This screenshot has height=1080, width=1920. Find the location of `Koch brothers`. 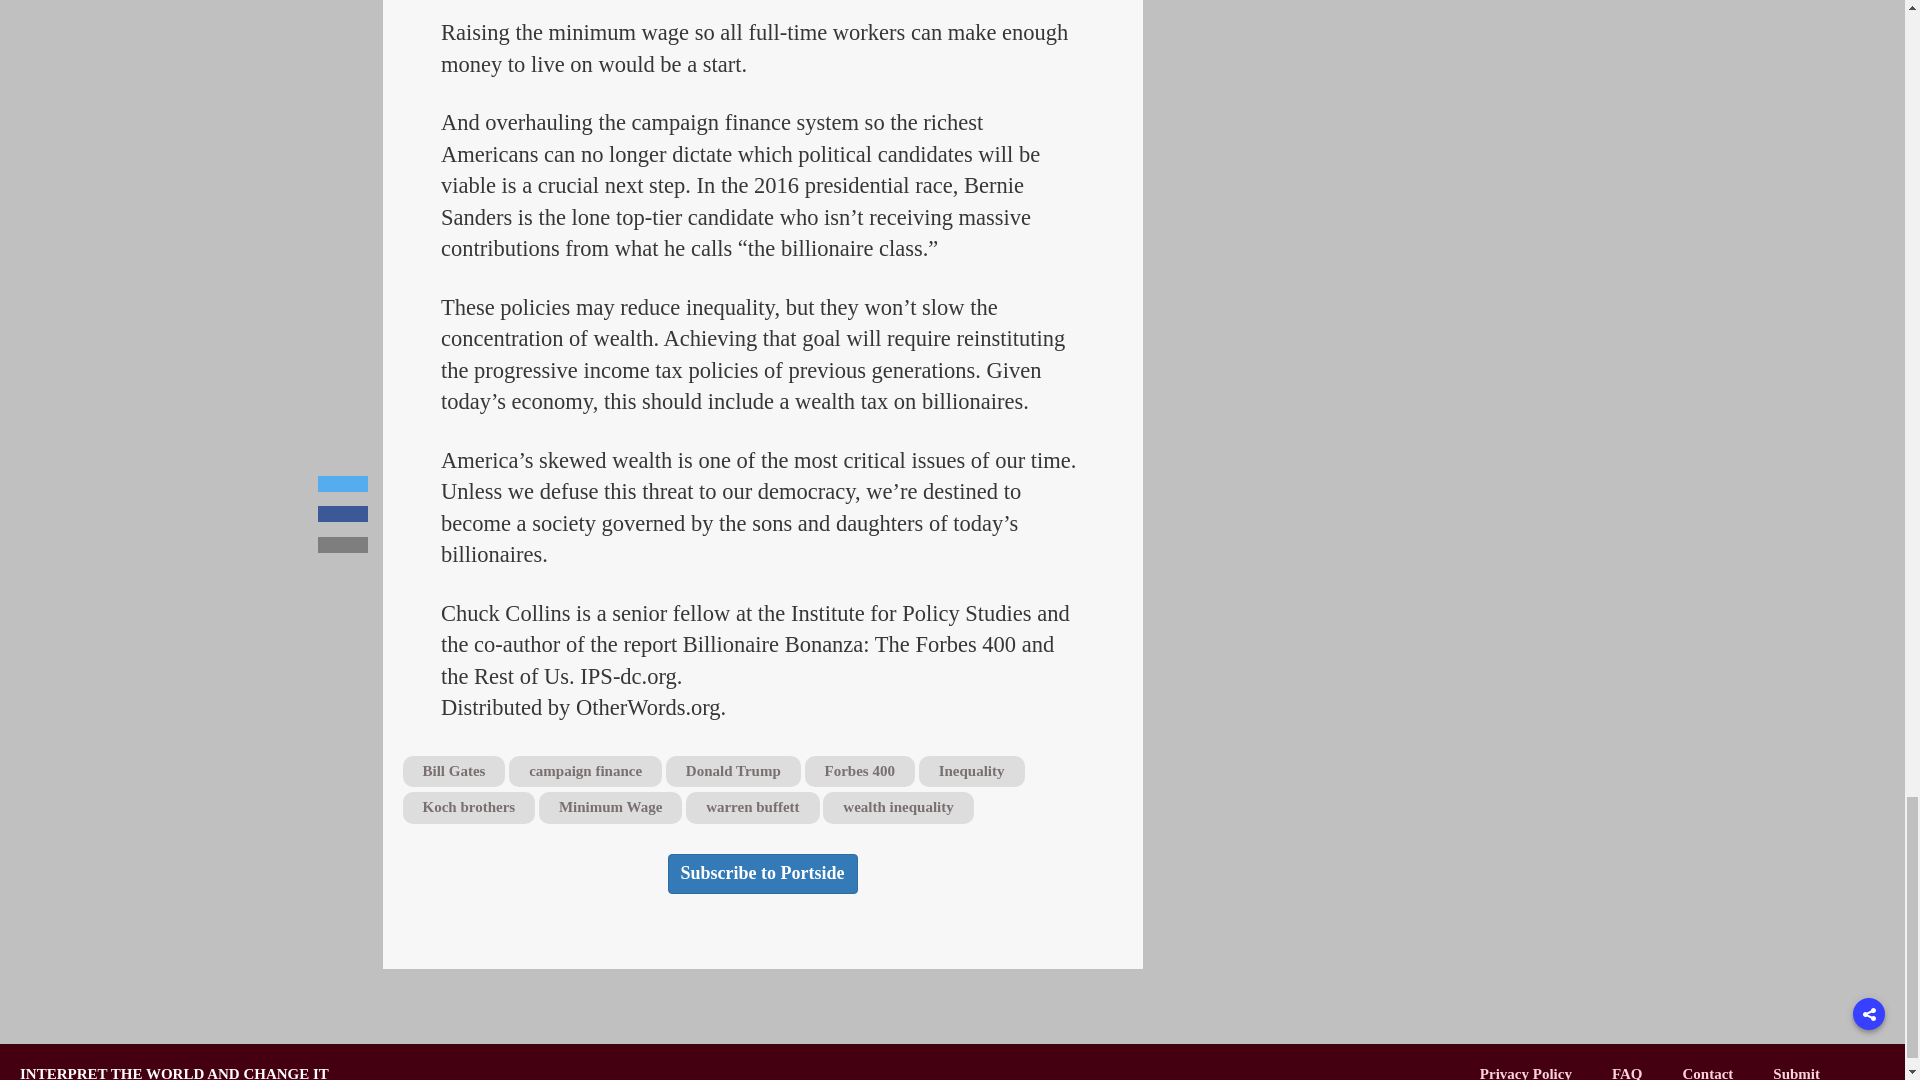

Koch brothers is located at coordinates (468, 806).